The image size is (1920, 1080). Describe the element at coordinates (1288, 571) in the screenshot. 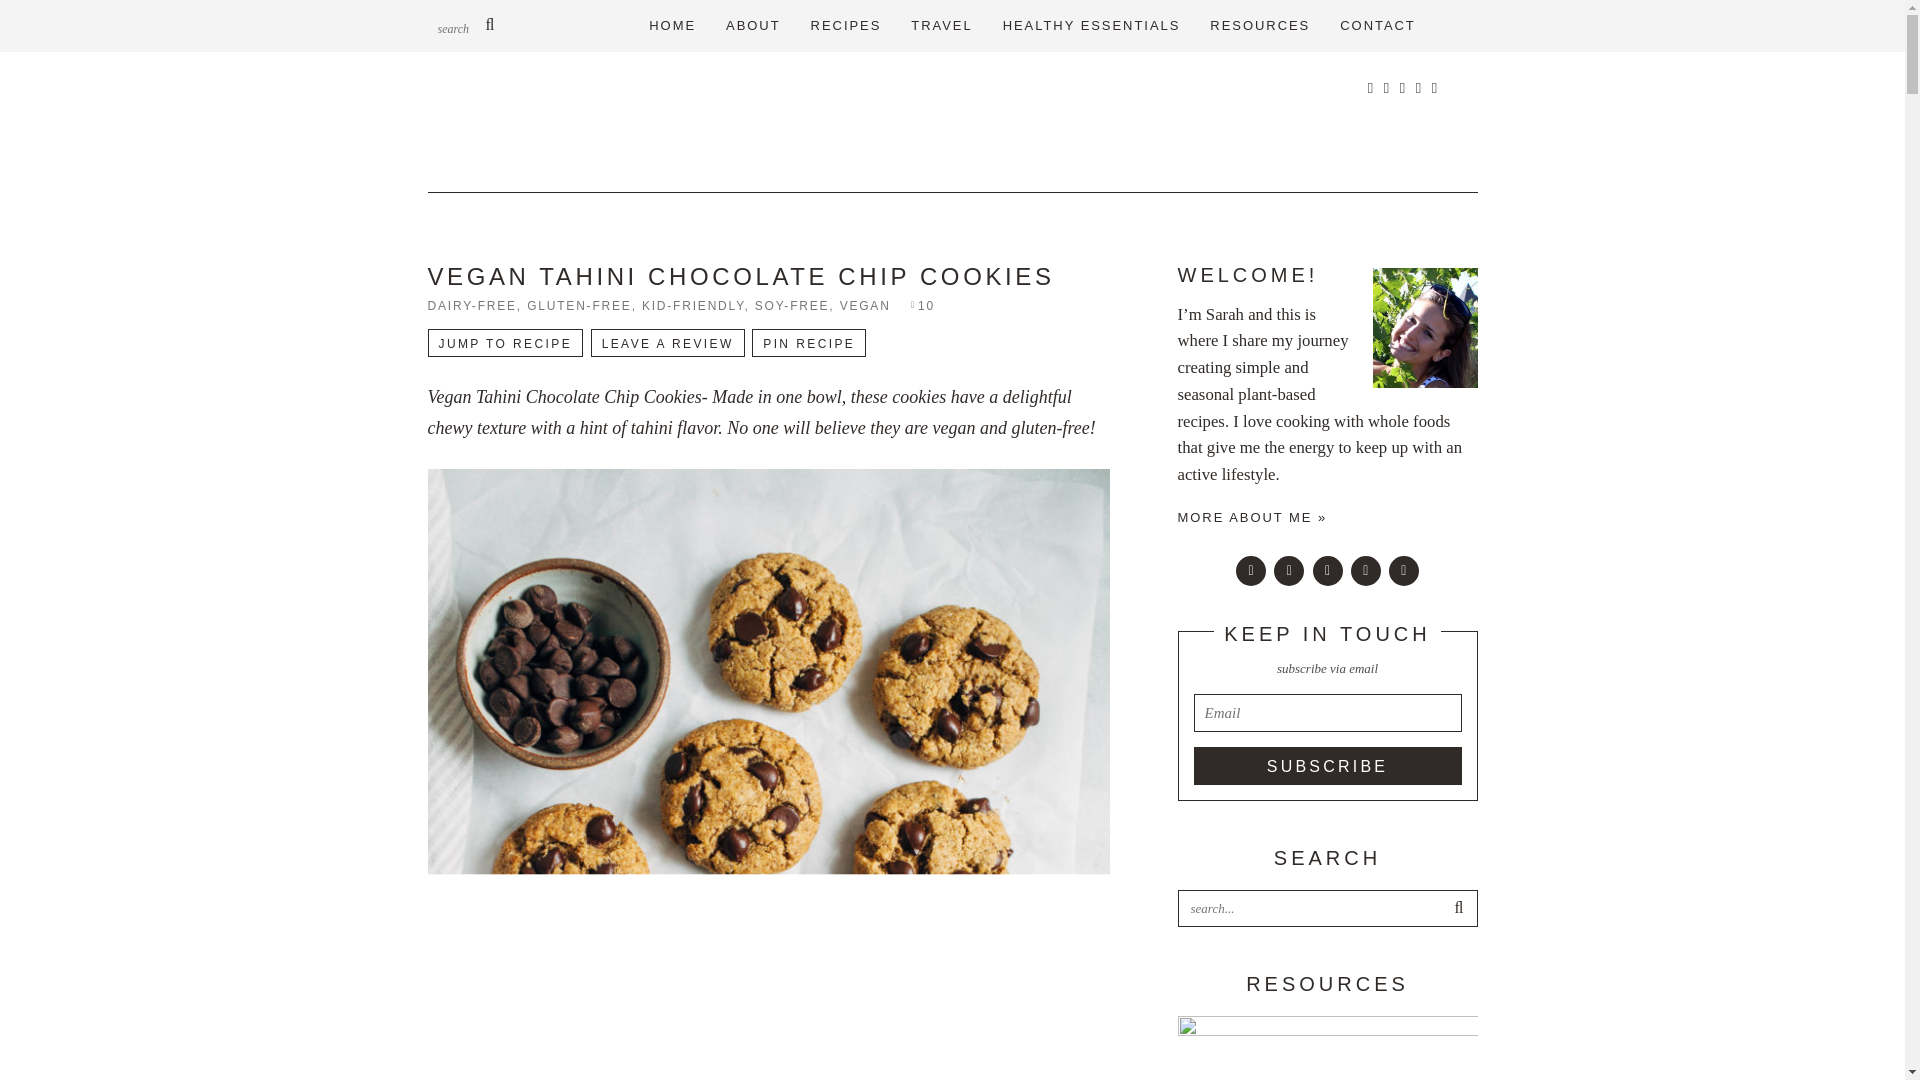

I see `Facebook` at that location.